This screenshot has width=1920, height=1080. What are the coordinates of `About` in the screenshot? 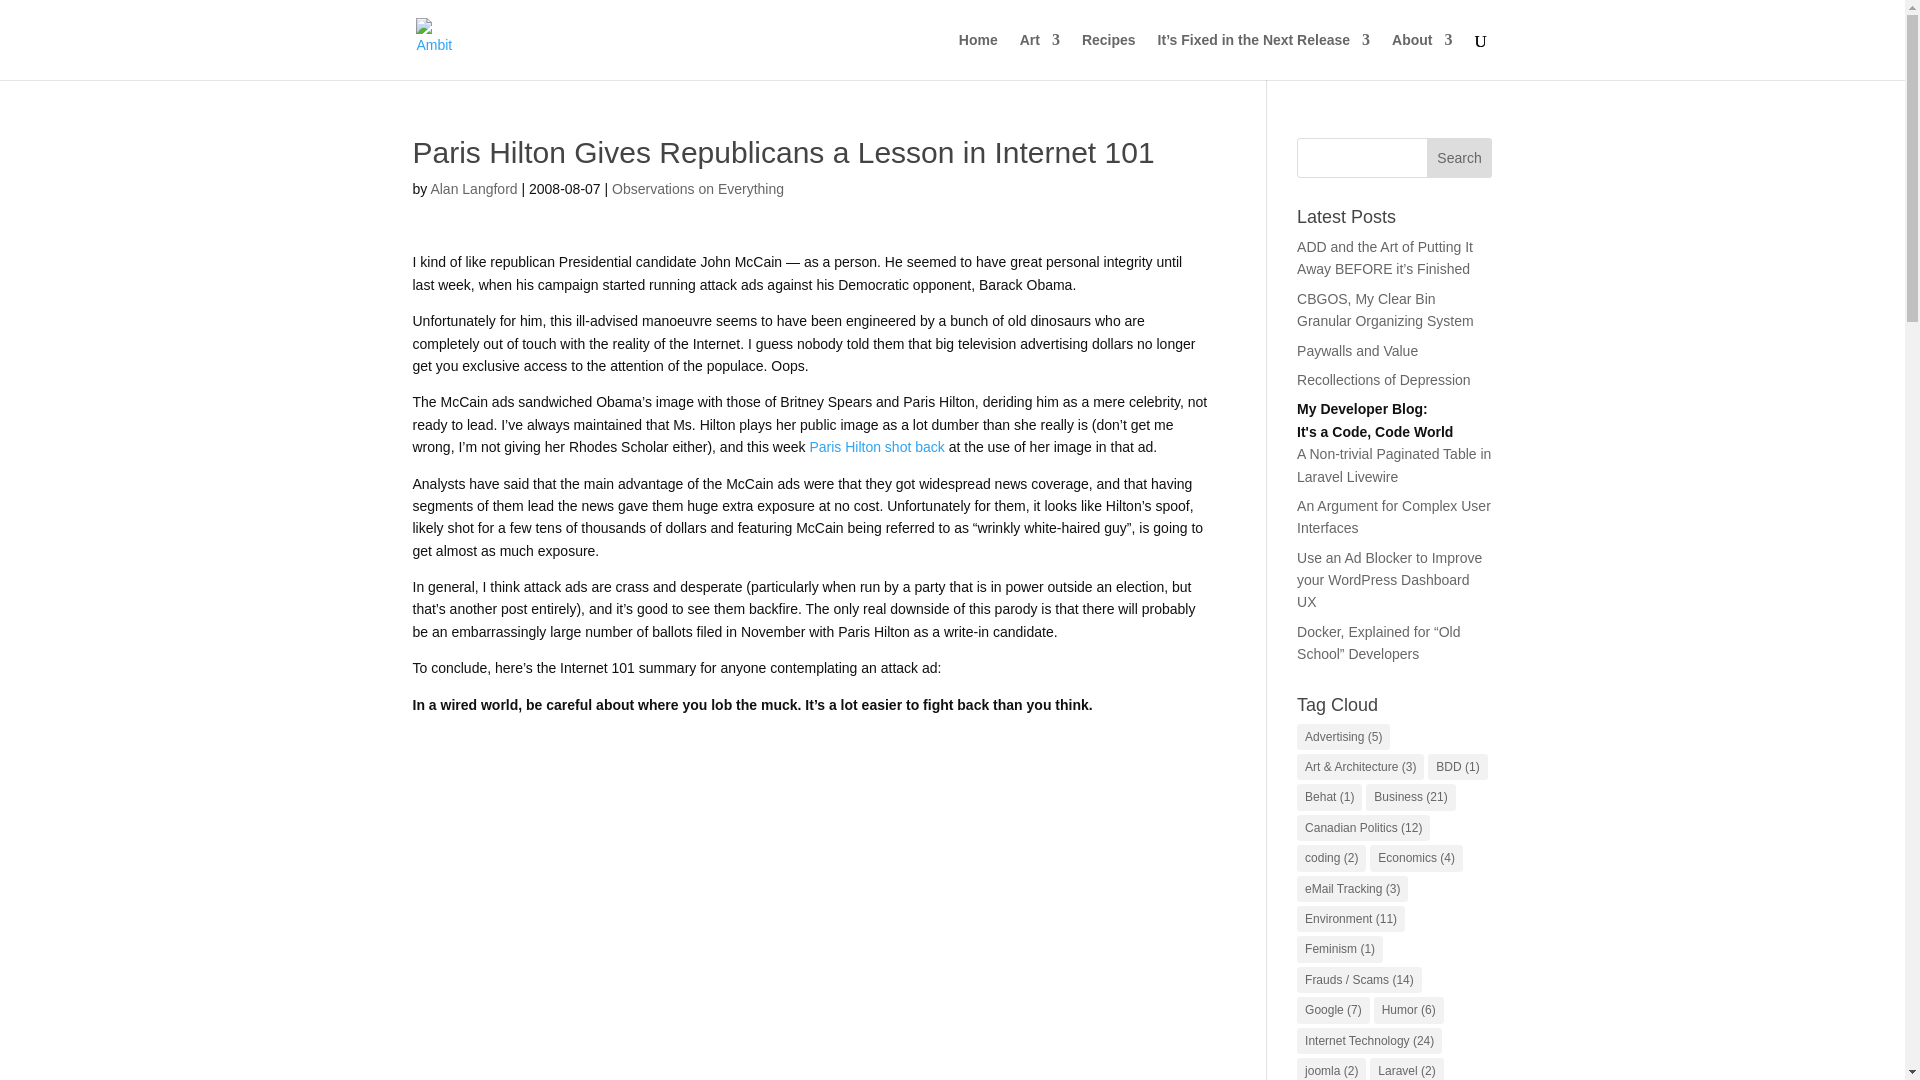 It's located at (1422, 56).